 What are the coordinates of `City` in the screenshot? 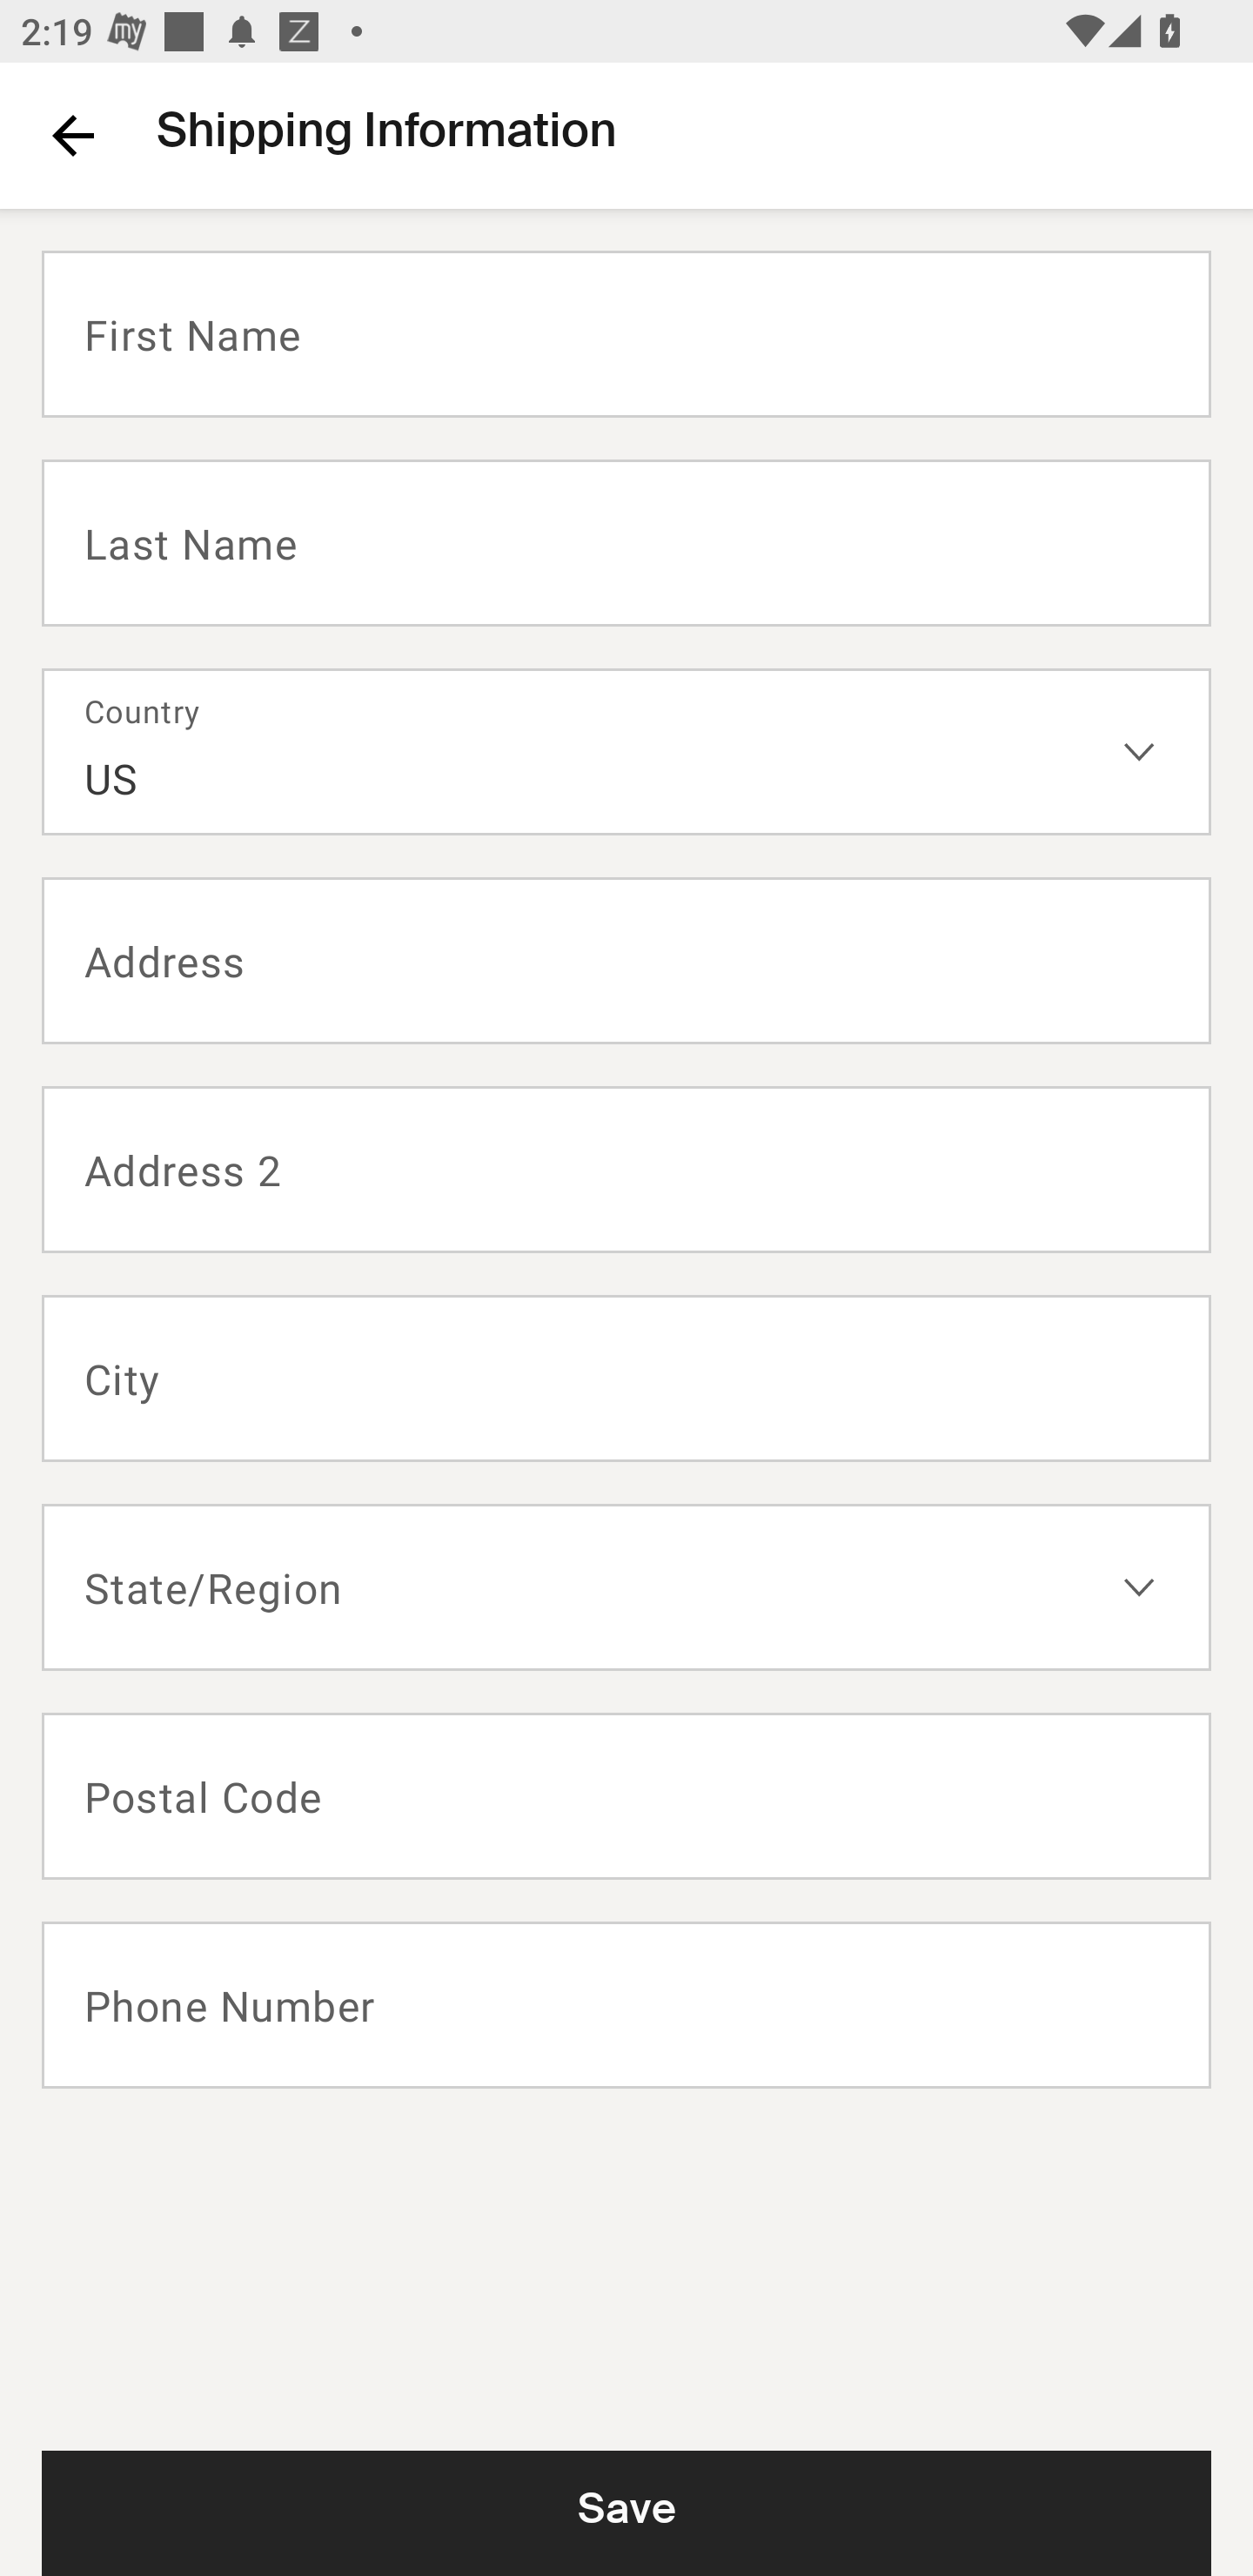 It's located at (626, 1379).